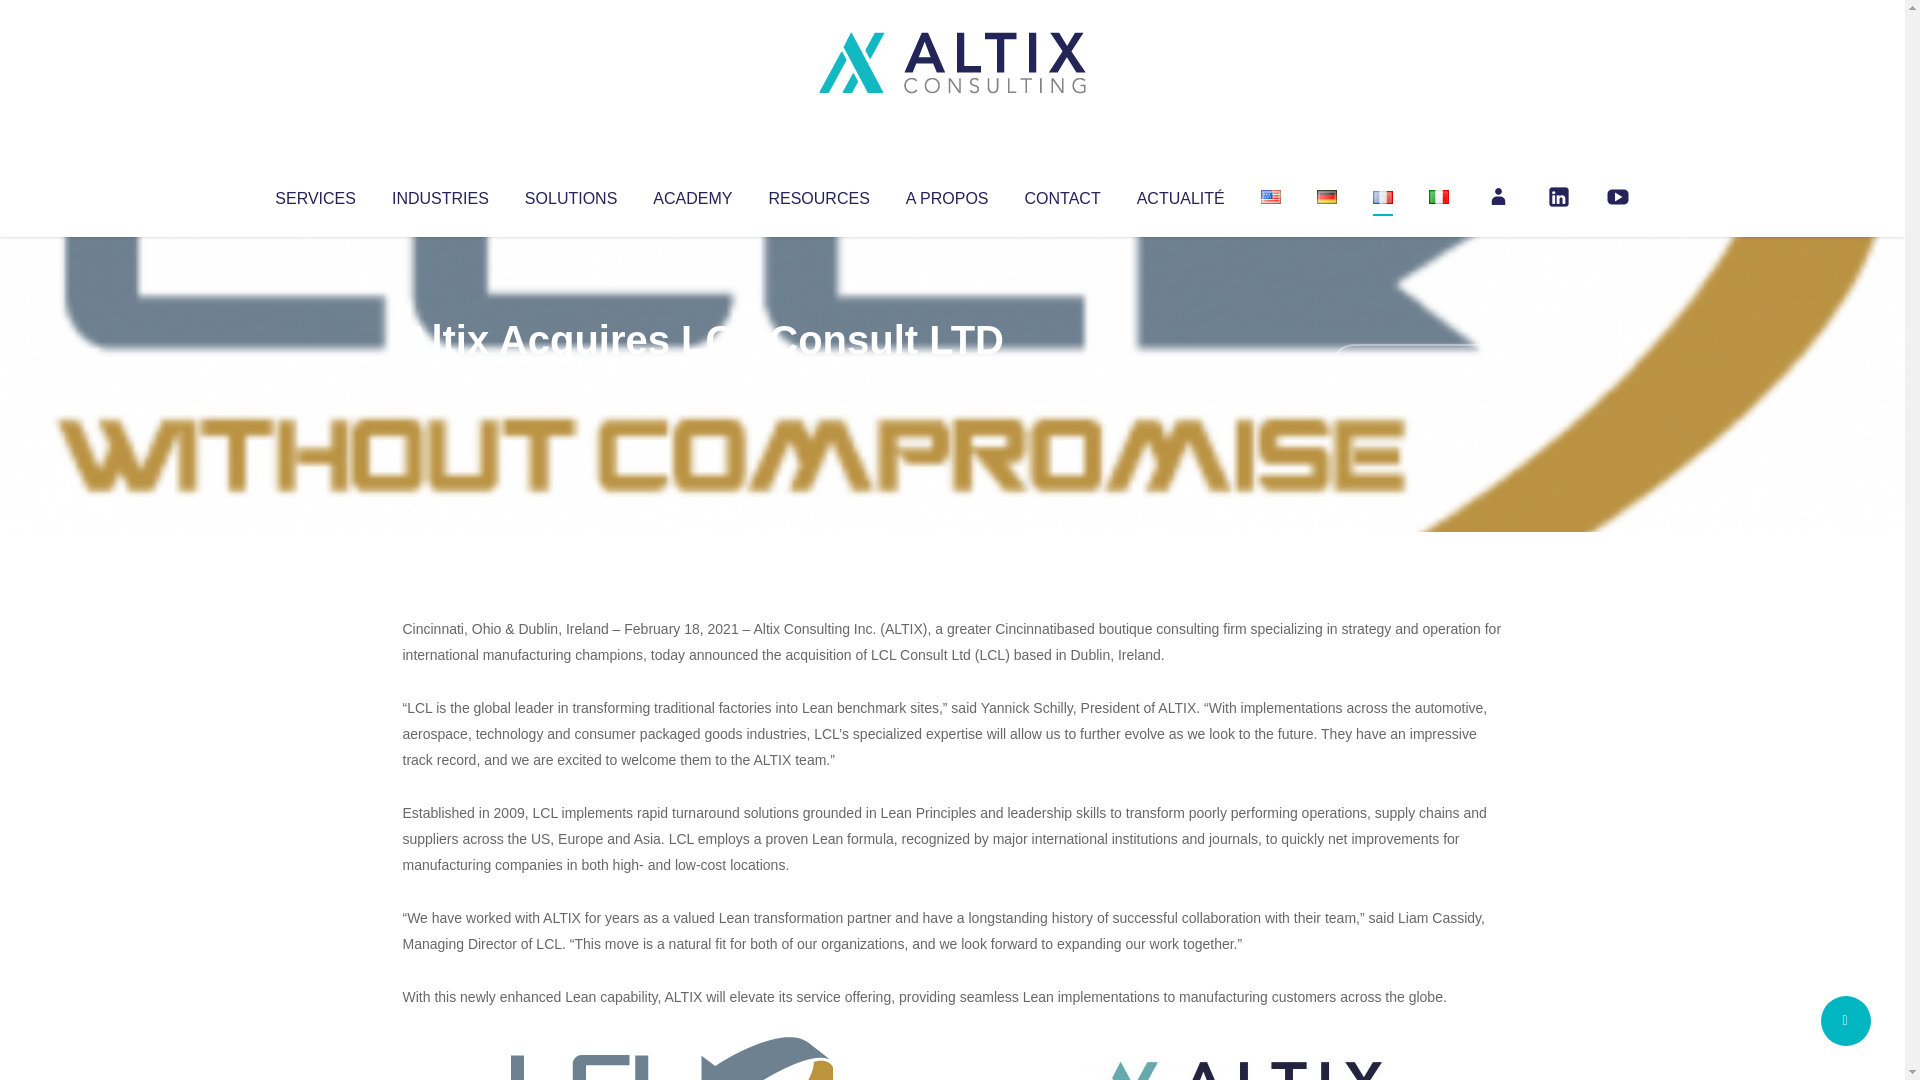  What do you see at coordinates (440, 380) in the screenshot?
I see `Articles par Altix` at bounding box center [440, 380].